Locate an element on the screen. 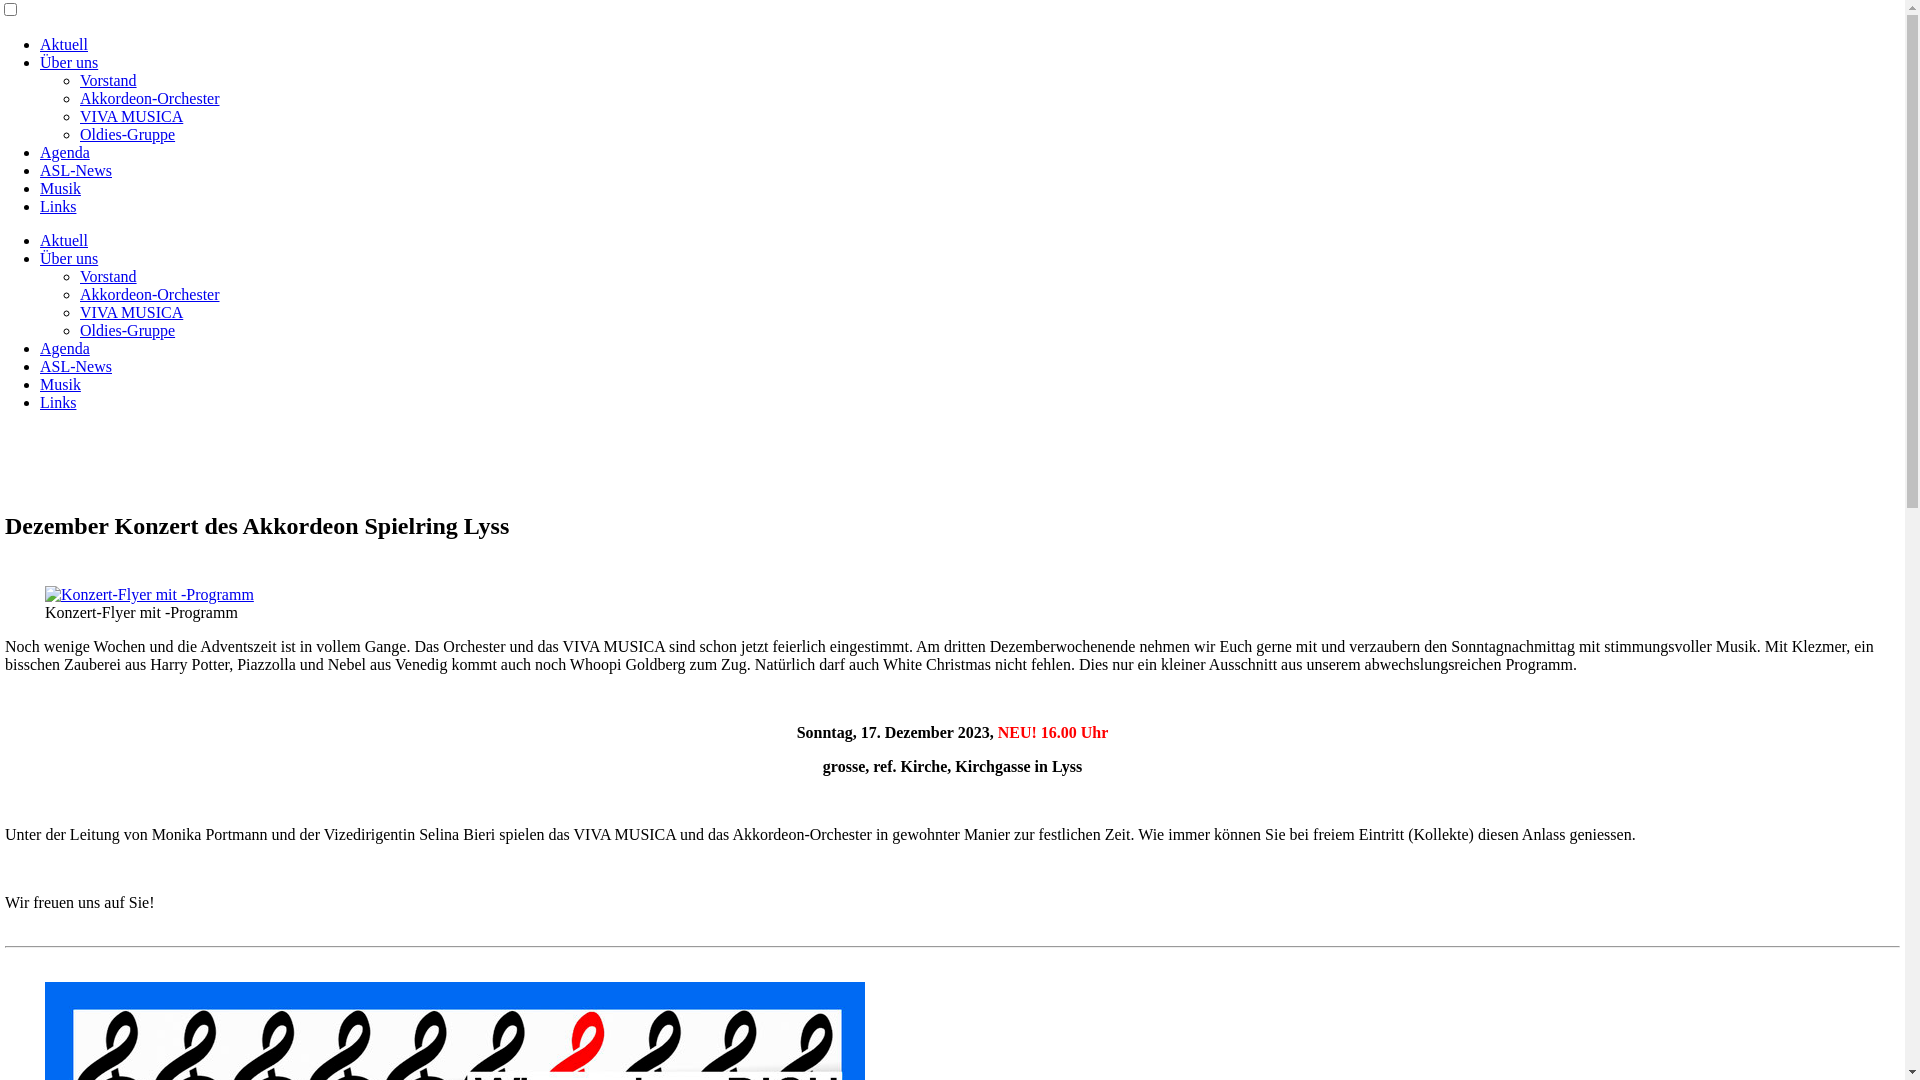 The width and height of the screenshot is (1920, 1080). Oldies-Gruppe is located at coordinates (128, 134).